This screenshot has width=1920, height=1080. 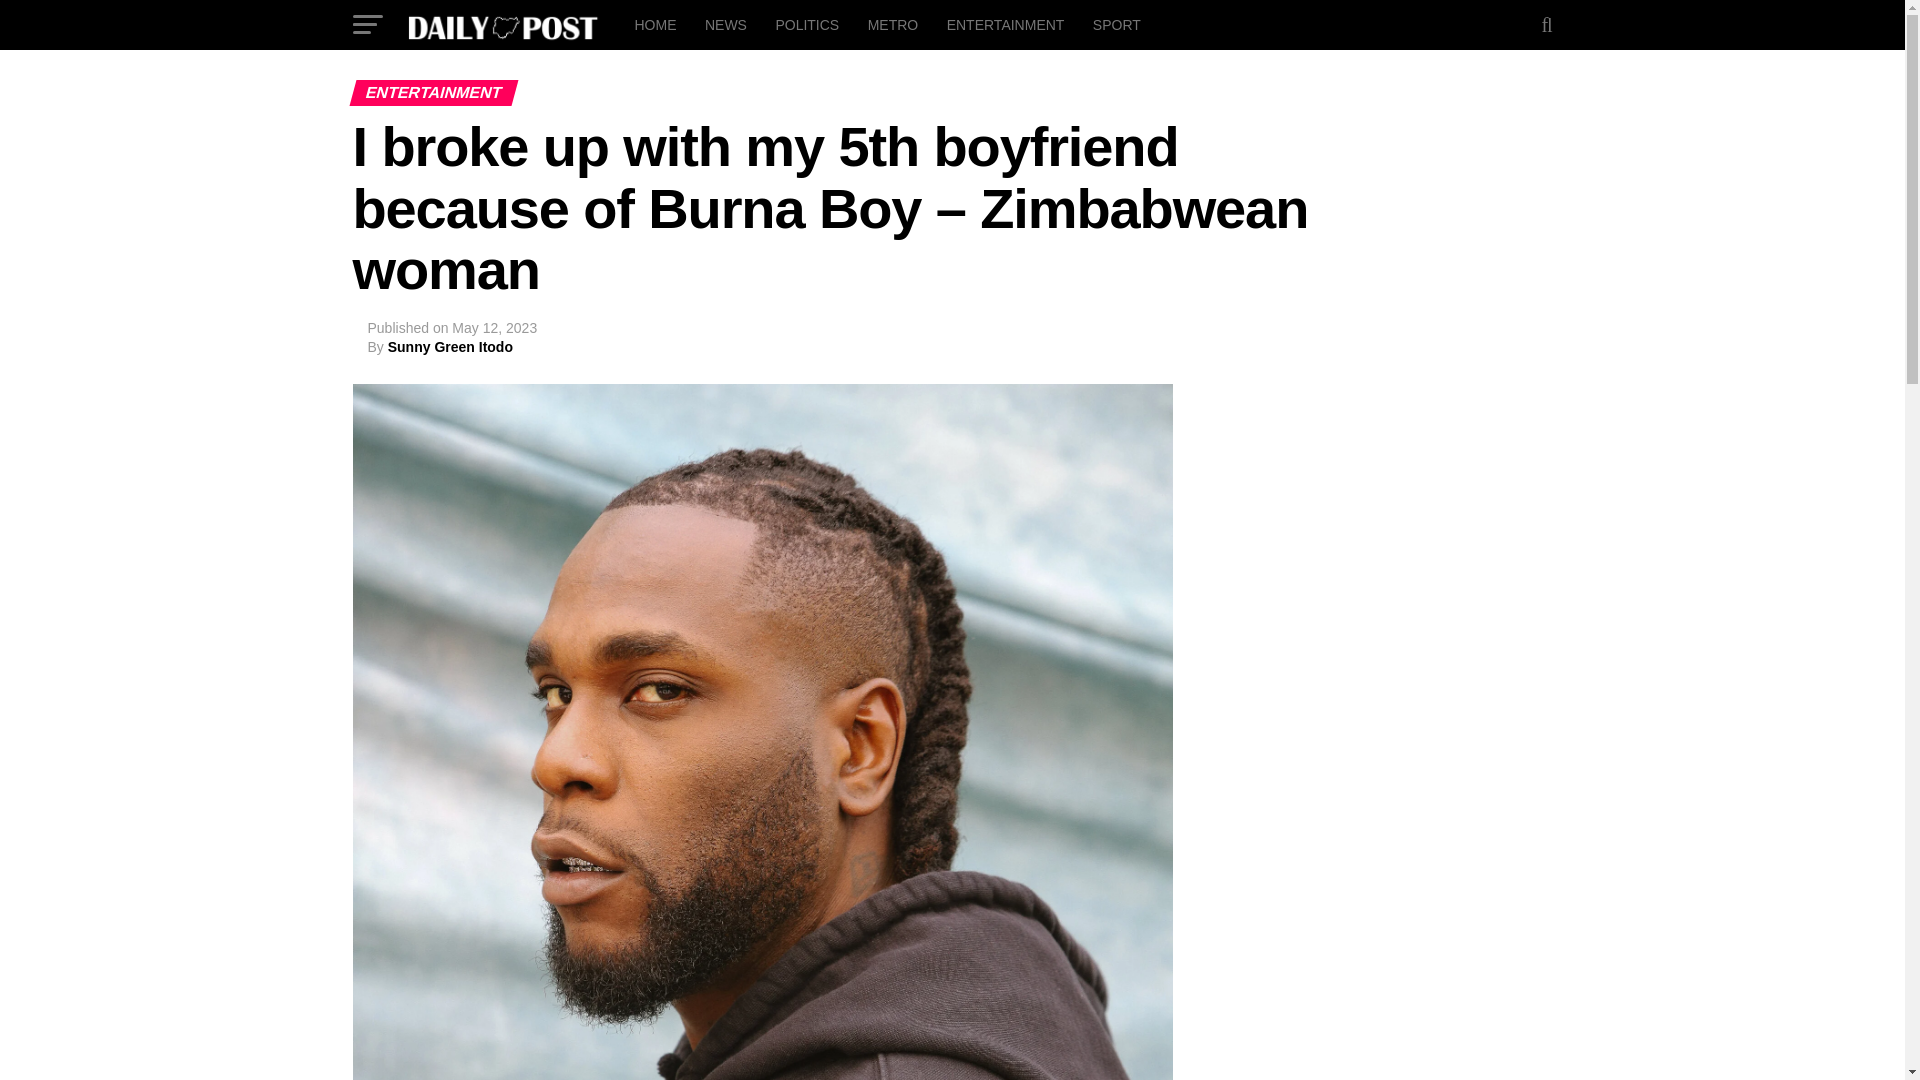 What do you see at coordinates (894, 24) in the screenshot?
I see `METRO` at bounding box center [894, 24].